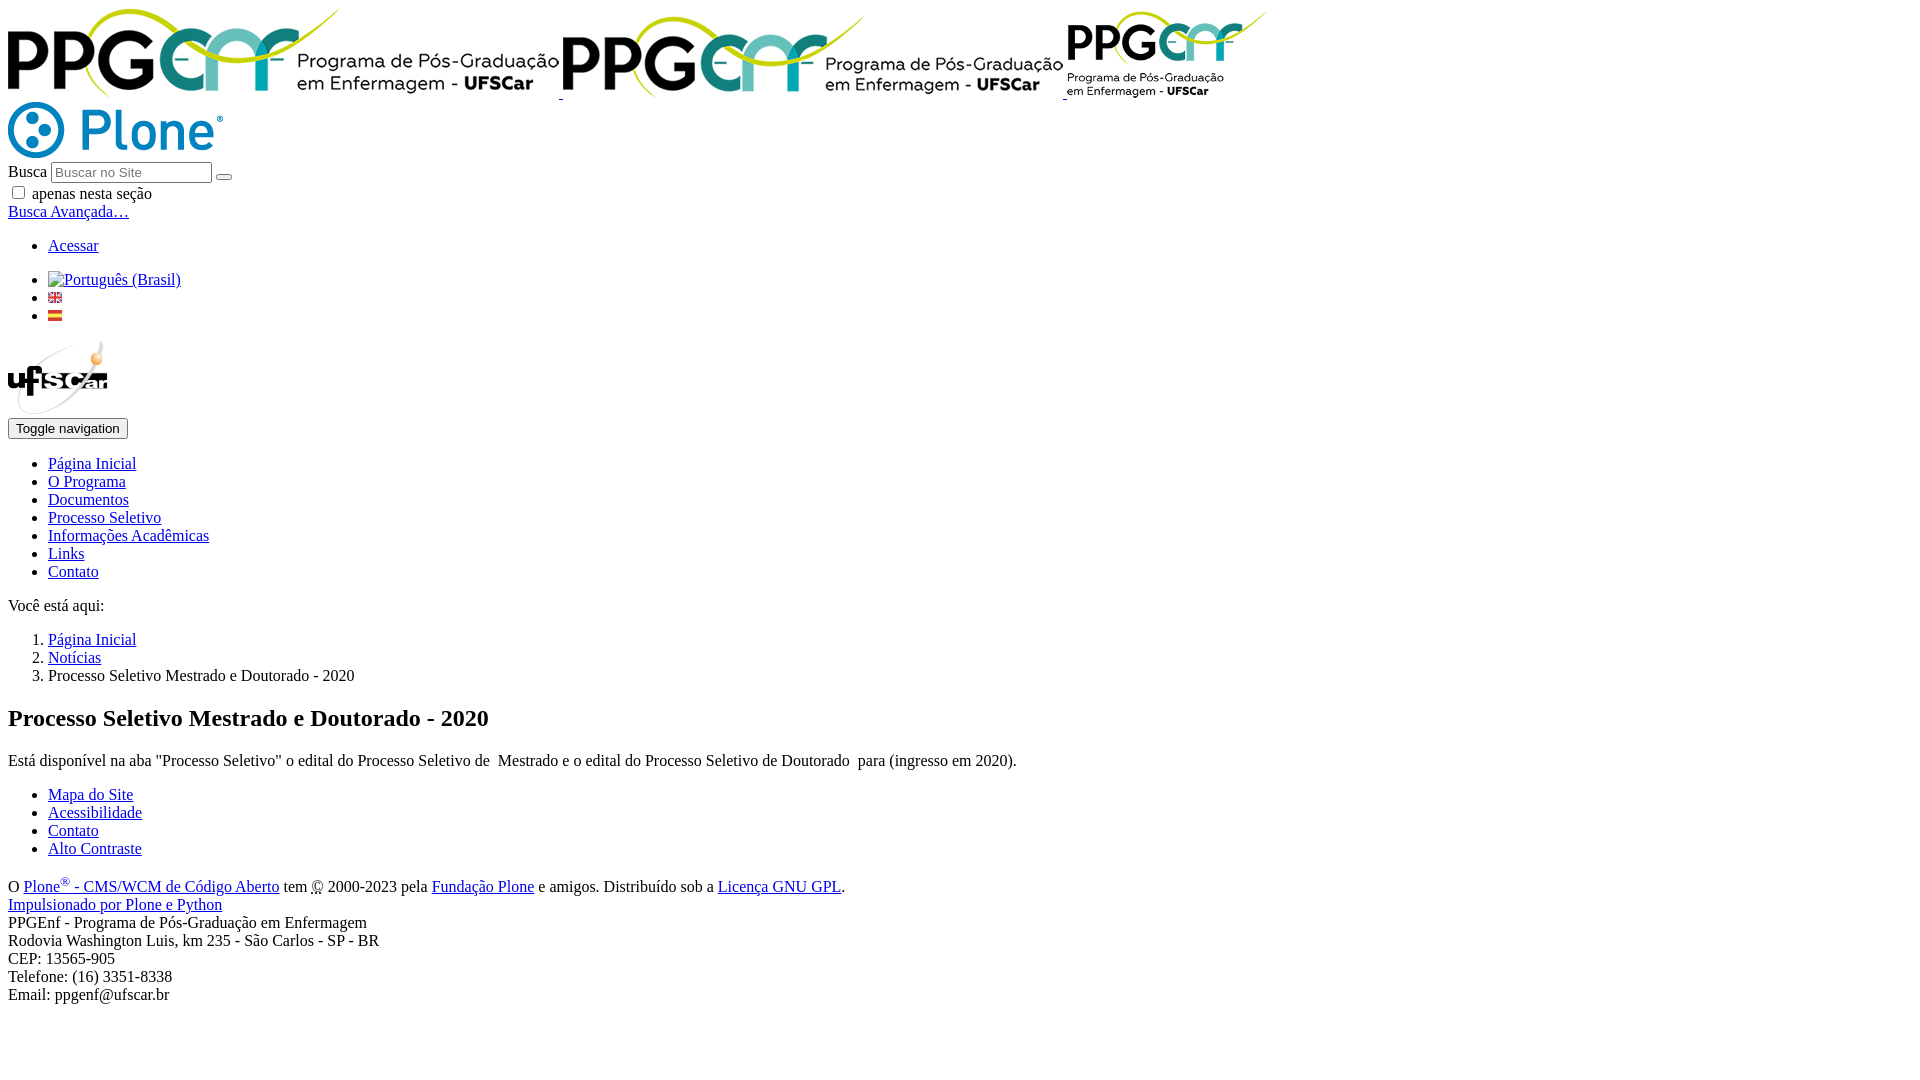  I want to click on Buscar no Site, so click(132, 172).